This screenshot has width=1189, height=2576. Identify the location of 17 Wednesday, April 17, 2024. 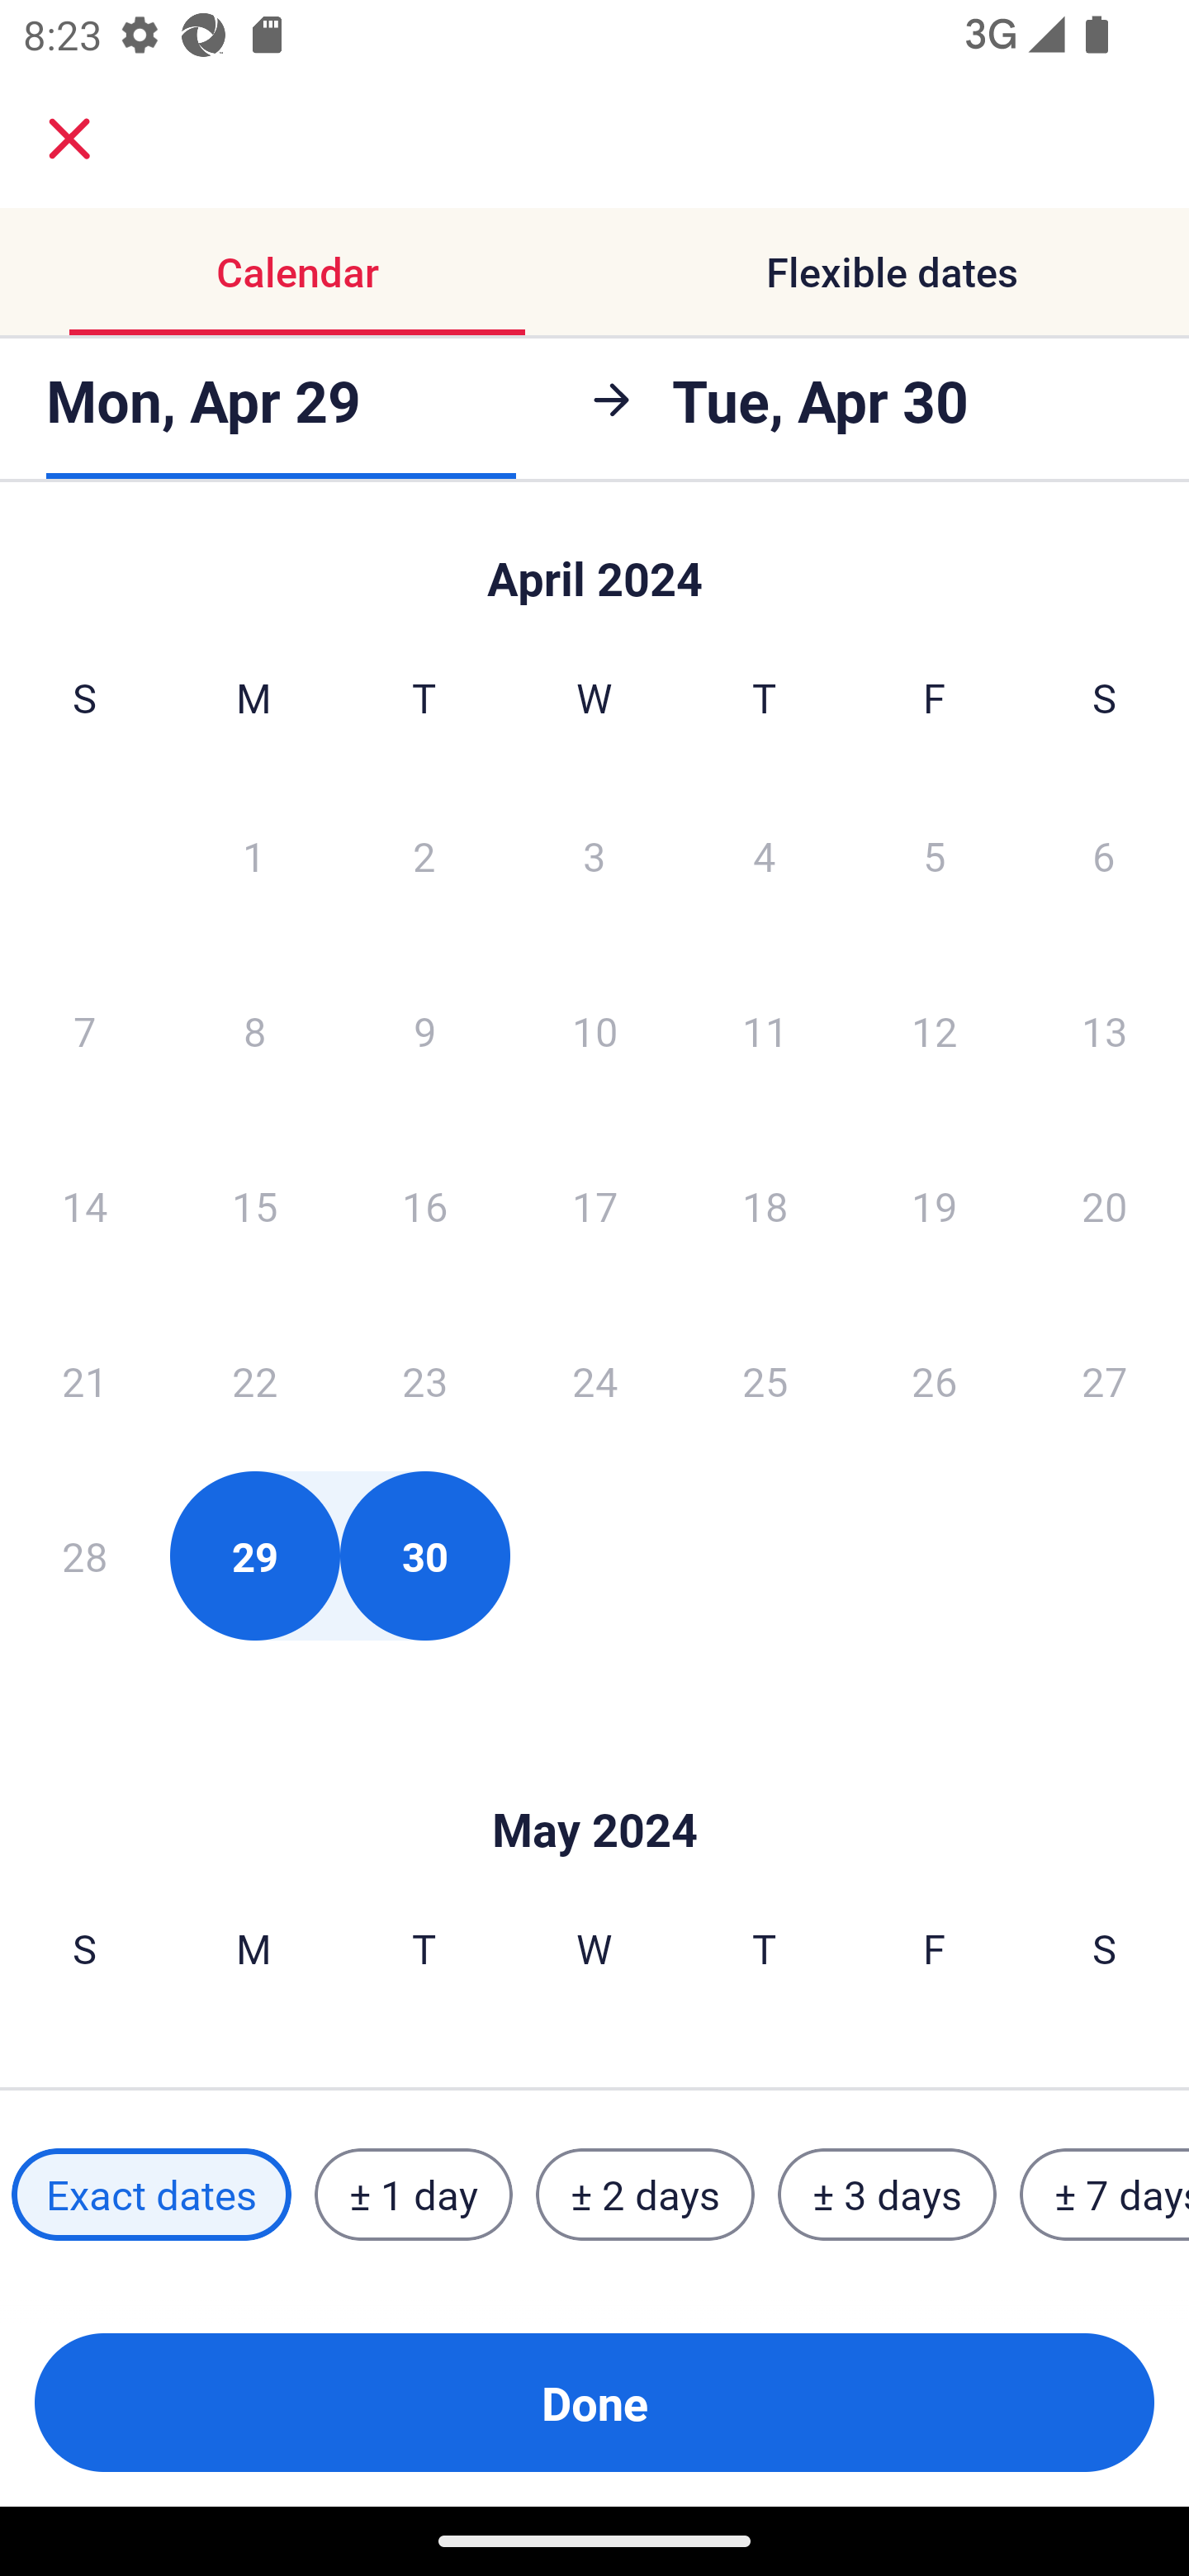
(594, 1205).